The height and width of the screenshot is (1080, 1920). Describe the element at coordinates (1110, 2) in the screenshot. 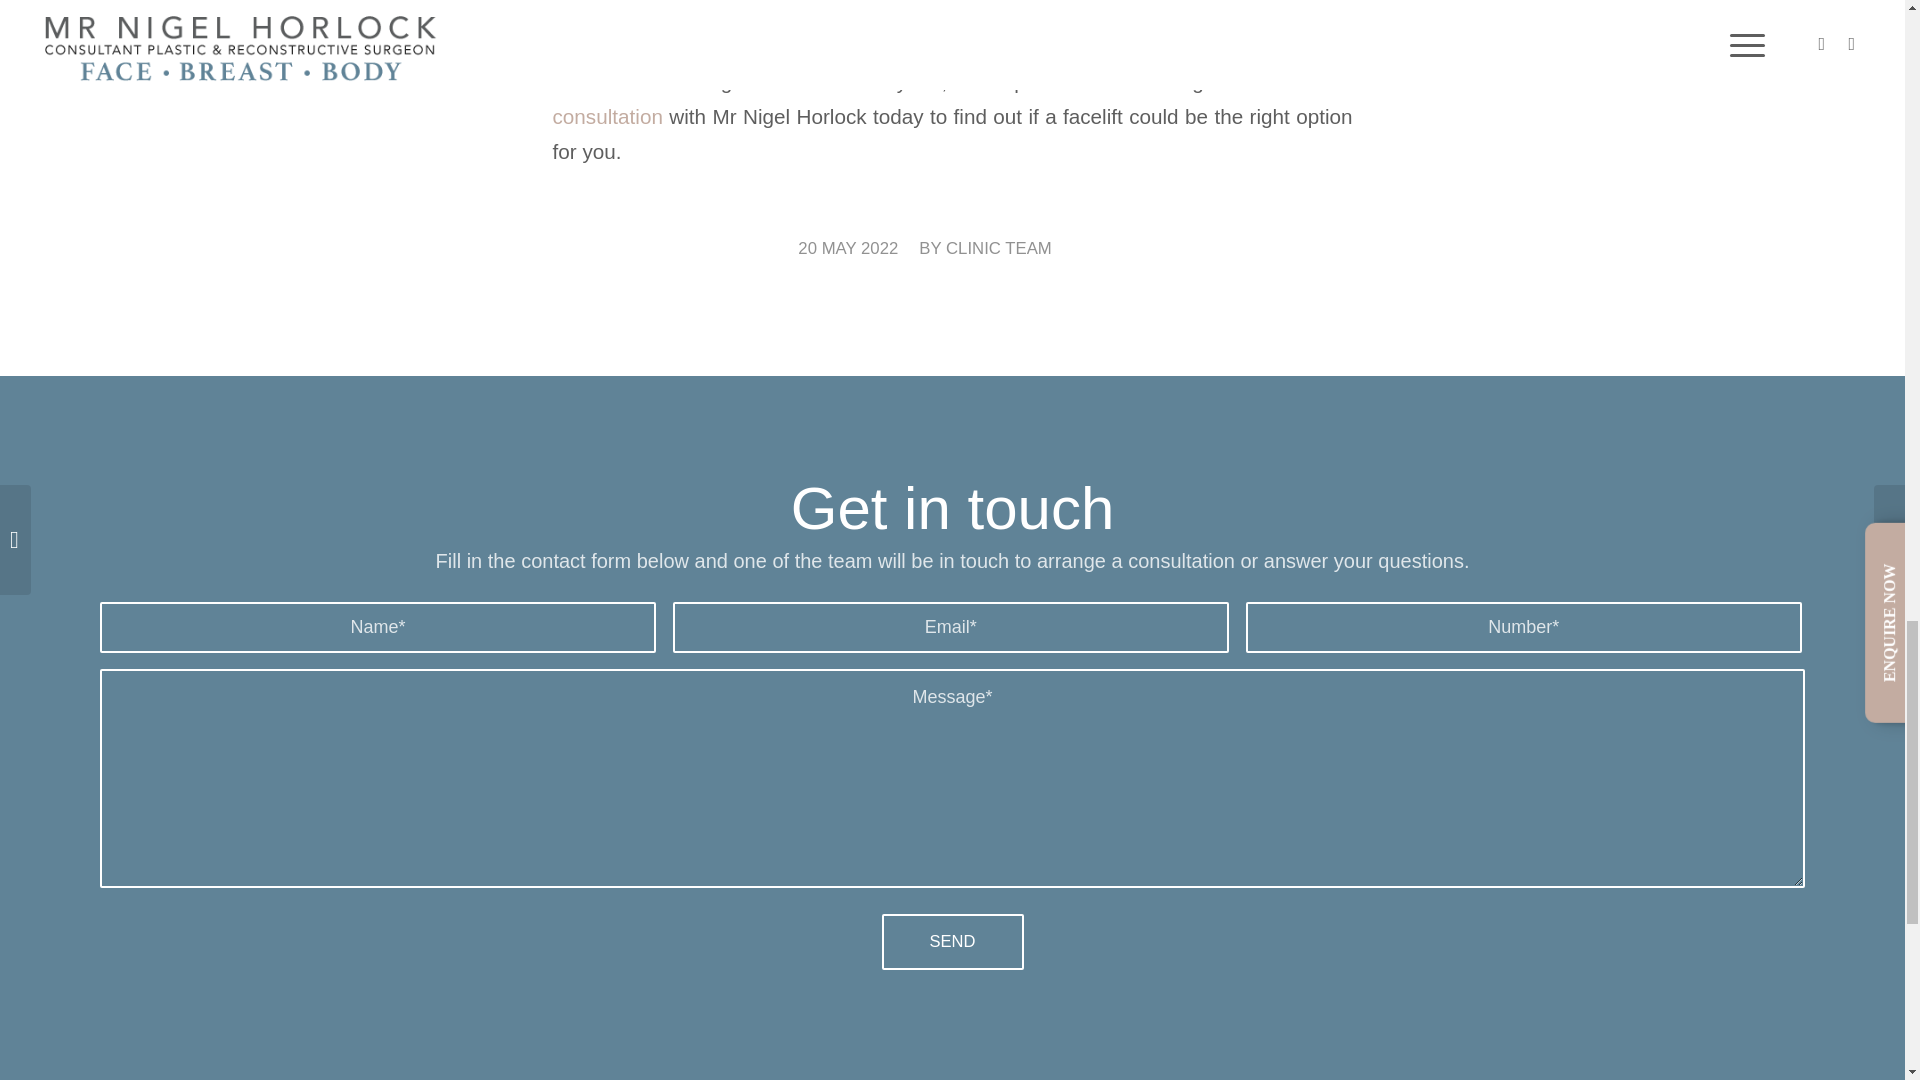

I see `tighten up the tissue` at that location.